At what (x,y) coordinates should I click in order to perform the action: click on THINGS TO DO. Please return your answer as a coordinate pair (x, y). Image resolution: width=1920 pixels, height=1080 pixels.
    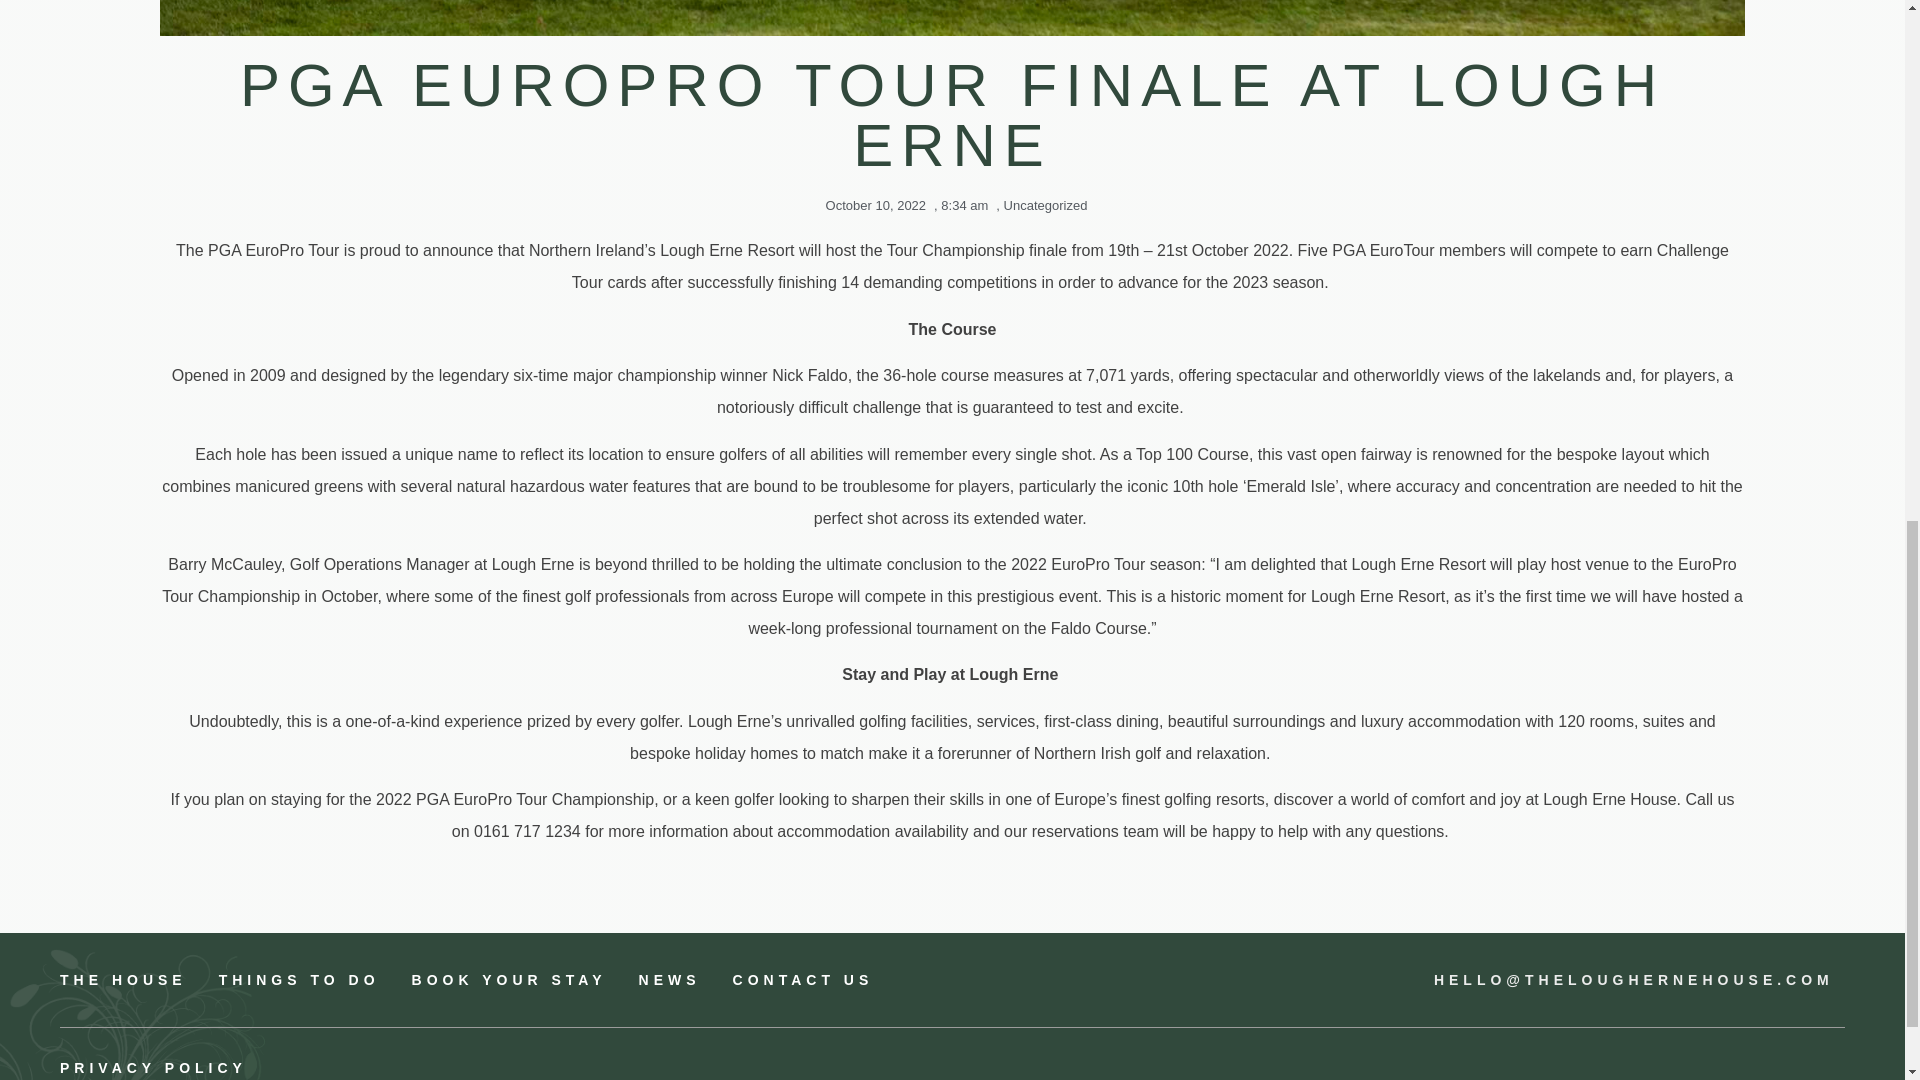
    Looking at the image, I should click on (299, 980).